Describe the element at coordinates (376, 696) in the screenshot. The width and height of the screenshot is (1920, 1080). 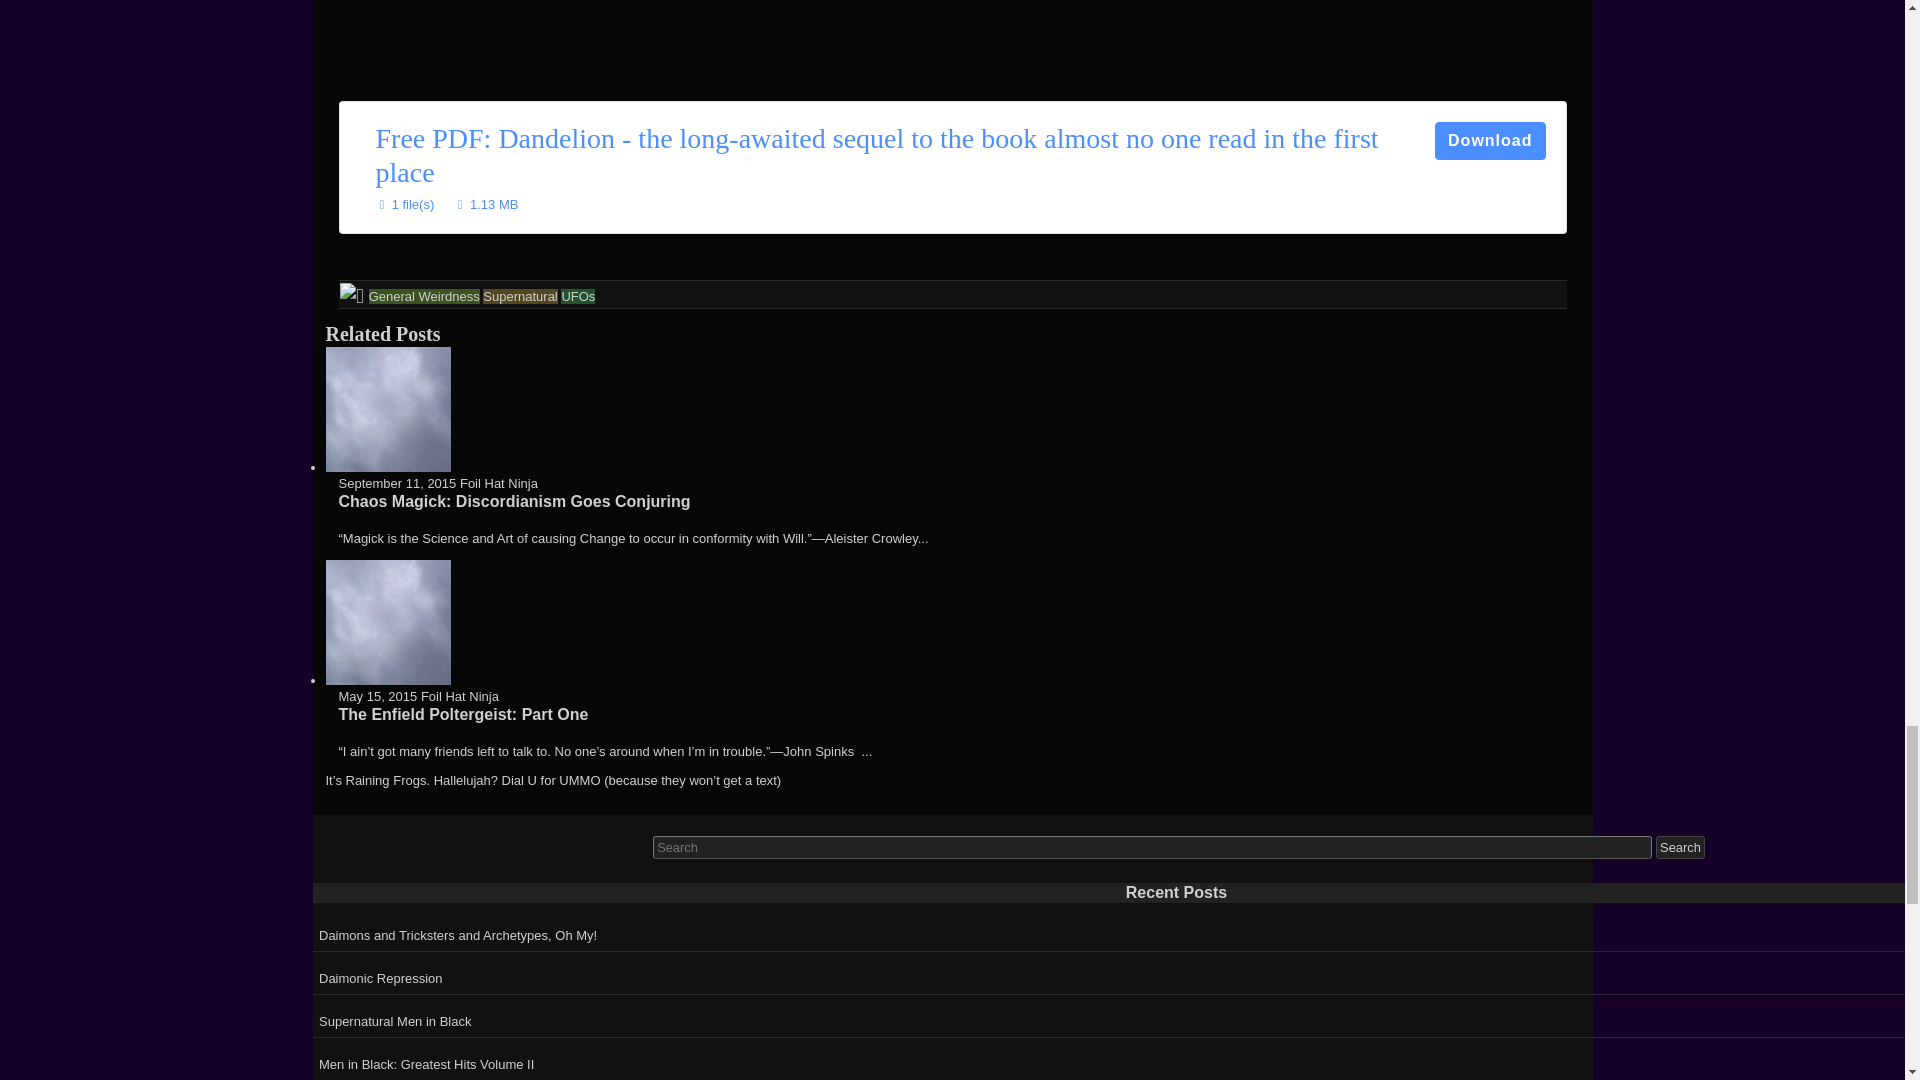
I see `May 15, 2015` at that location.